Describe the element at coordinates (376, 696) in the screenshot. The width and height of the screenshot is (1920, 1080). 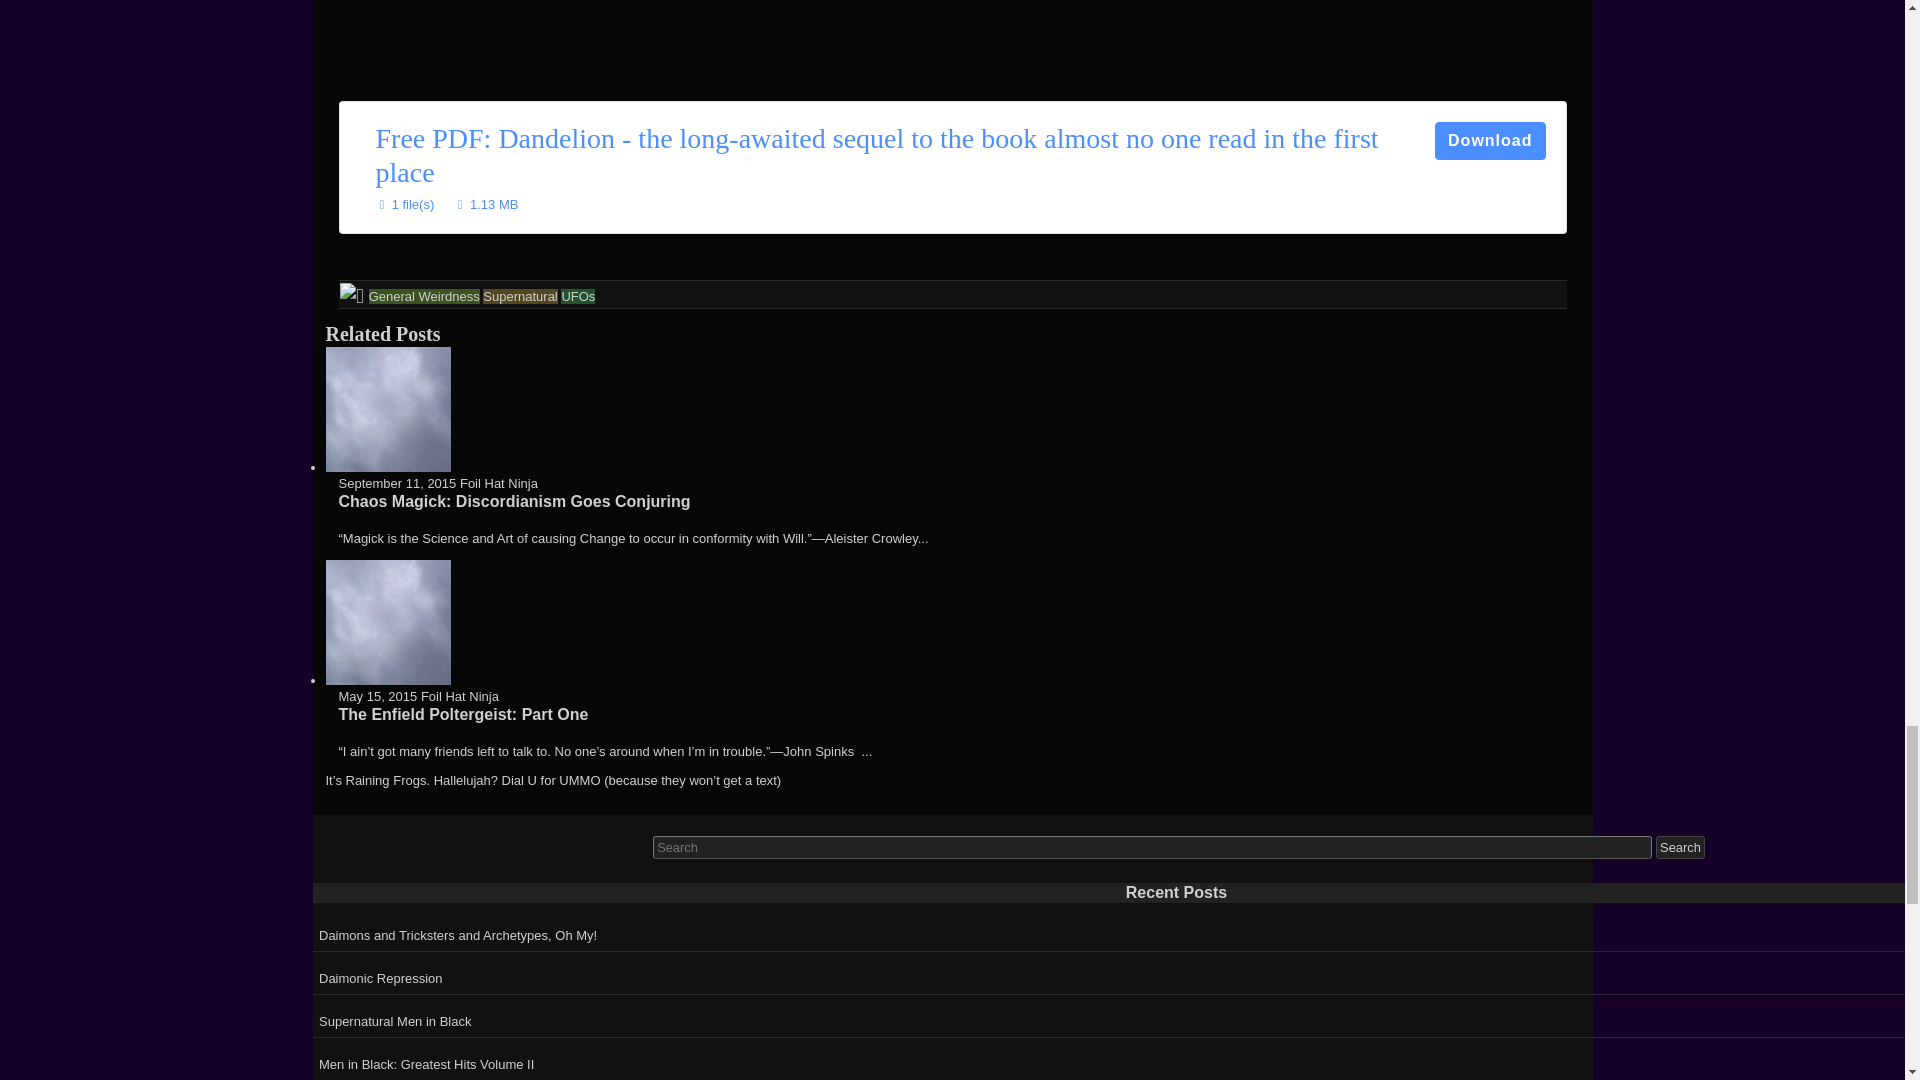
I see `May 15, 2015` at that location.